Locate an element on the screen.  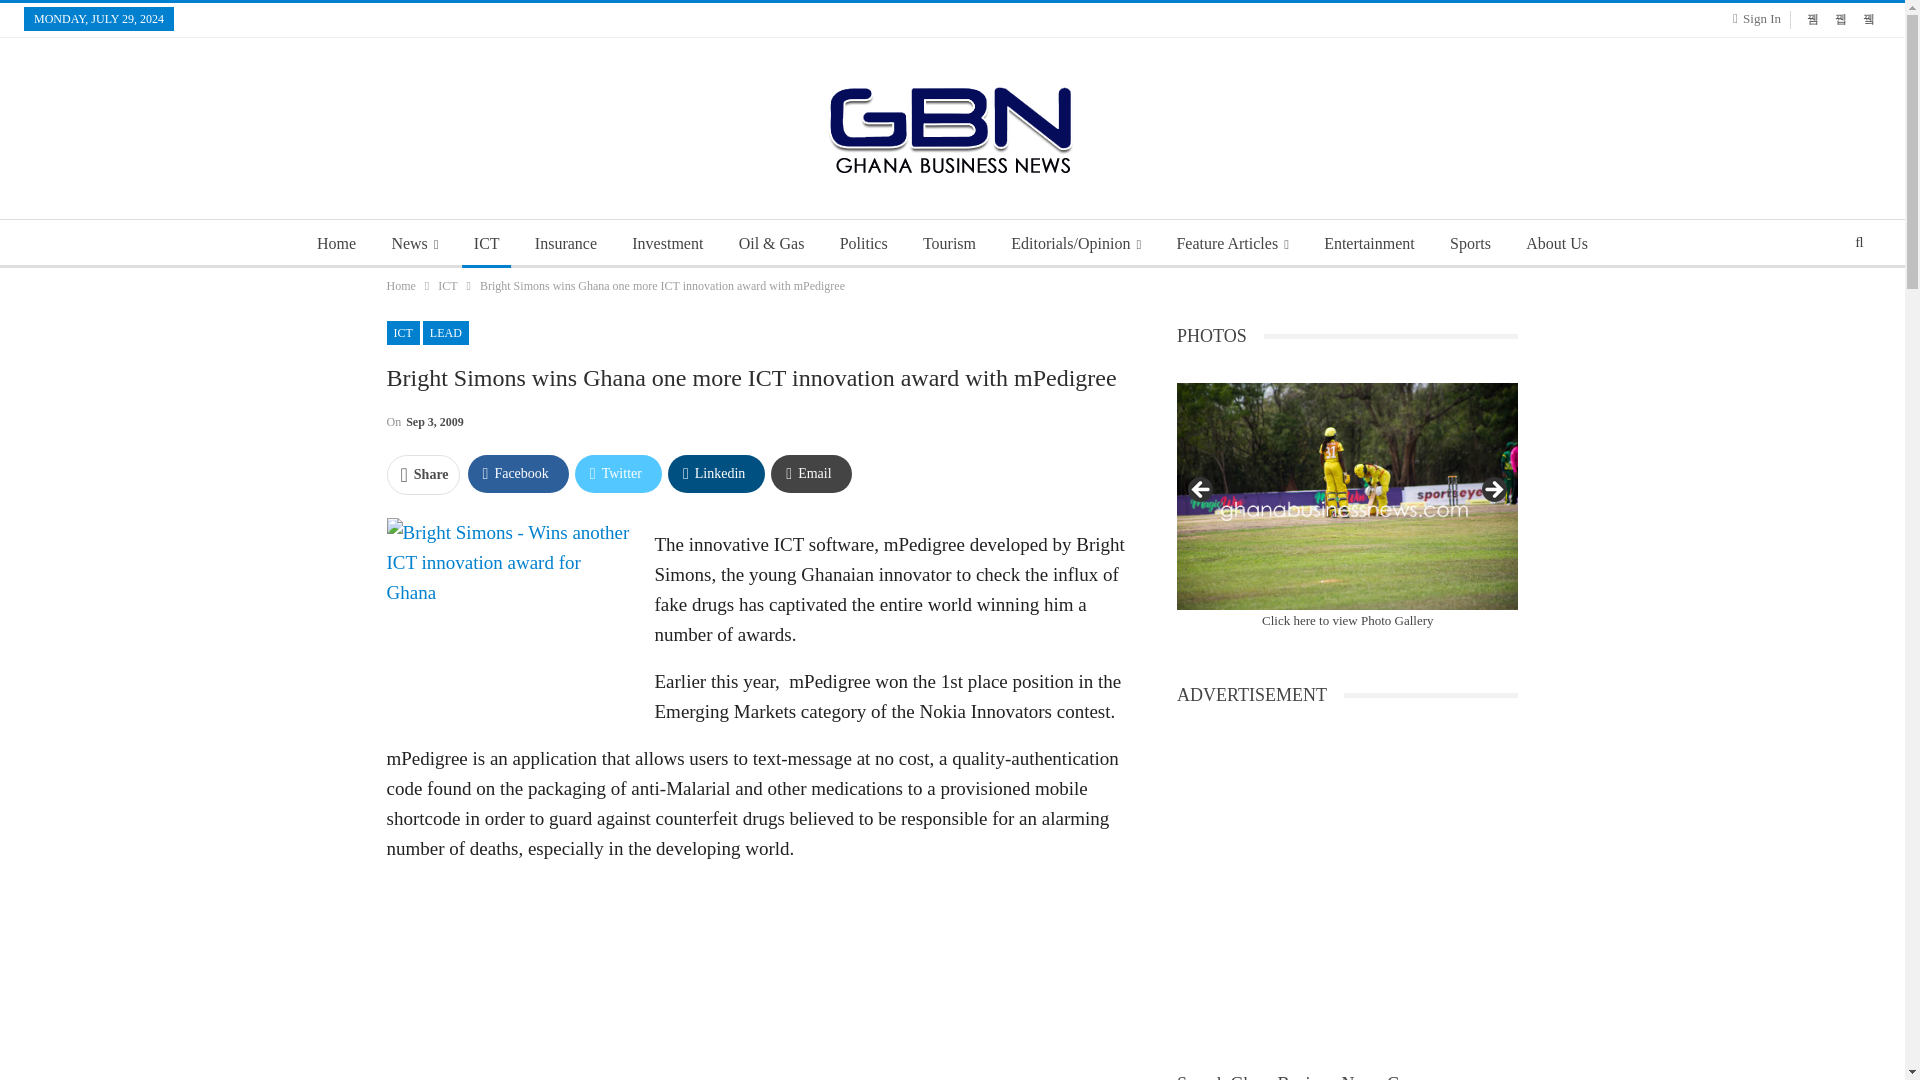
About Us is located at coordinates (1556, 244).